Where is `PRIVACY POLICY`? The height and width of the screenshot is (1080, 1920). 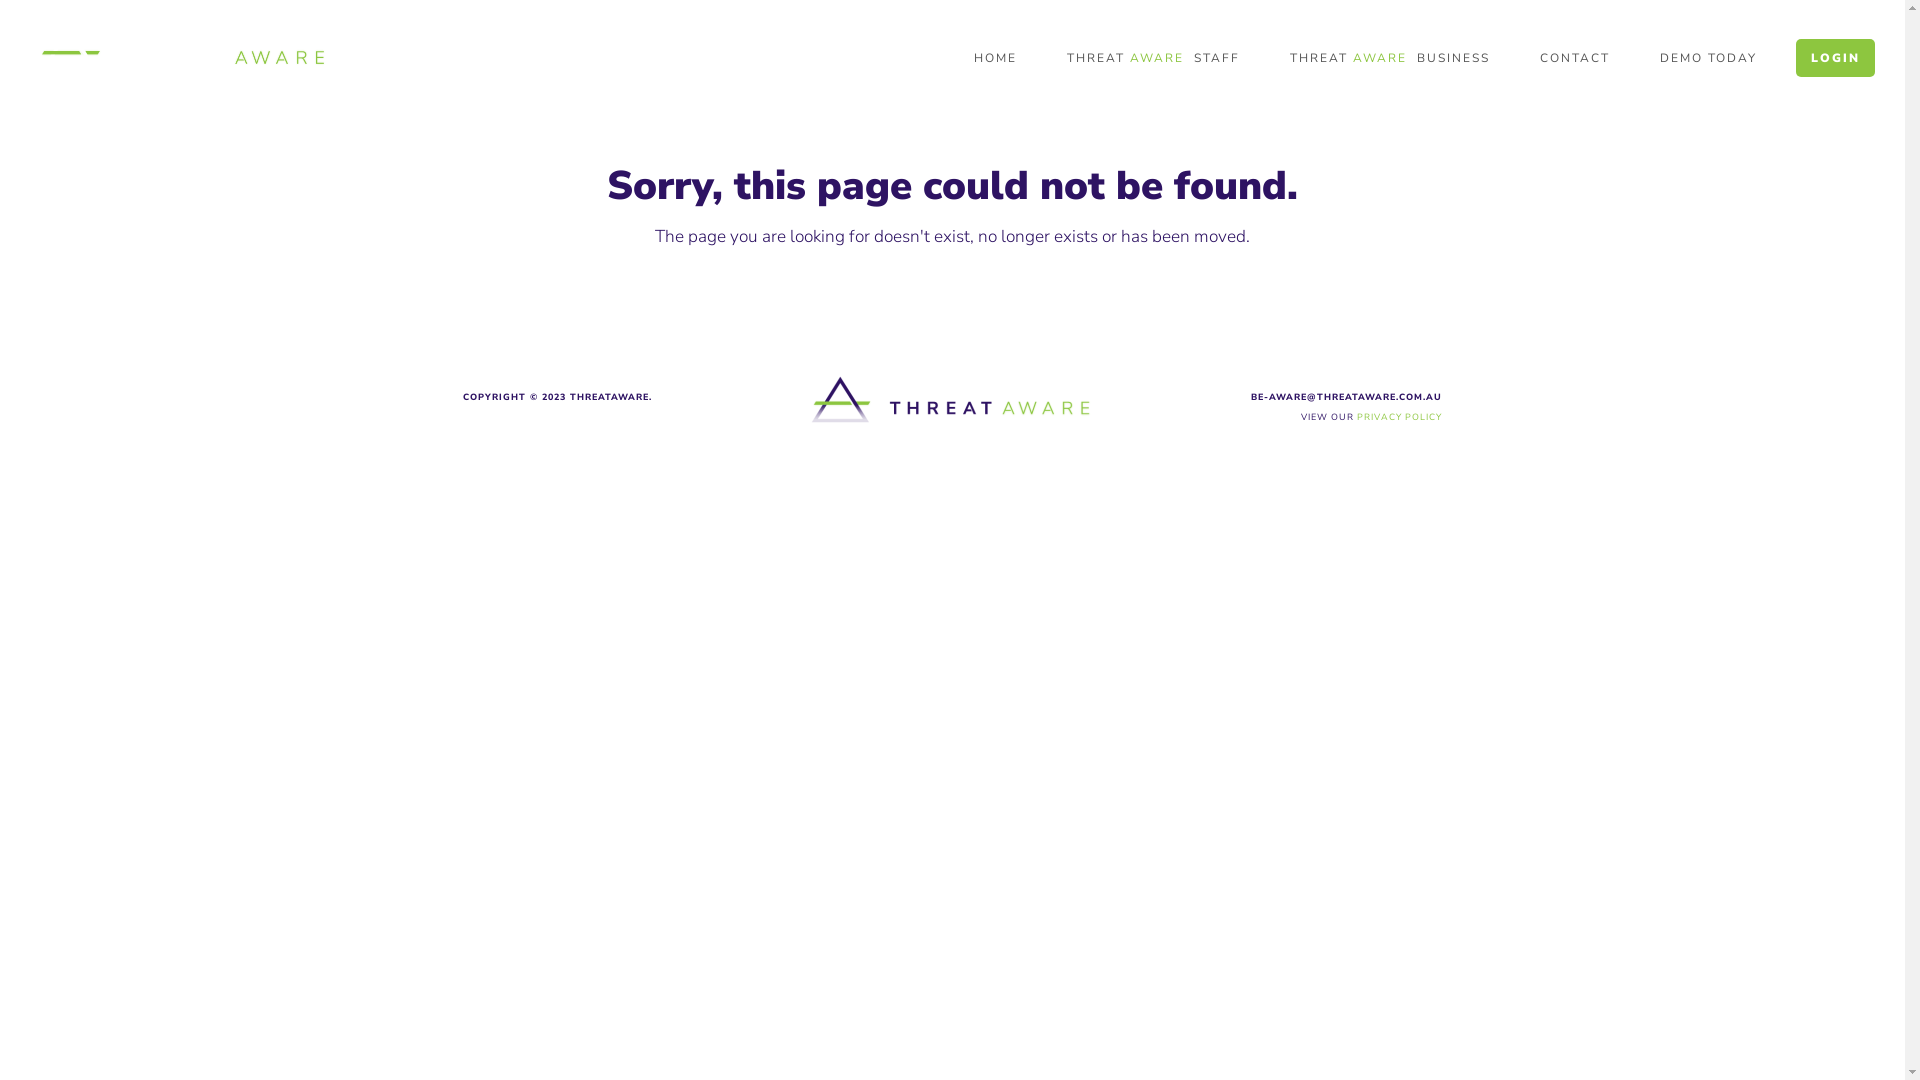
PRIVACY POLICY is located at coordinates (1400, 417).